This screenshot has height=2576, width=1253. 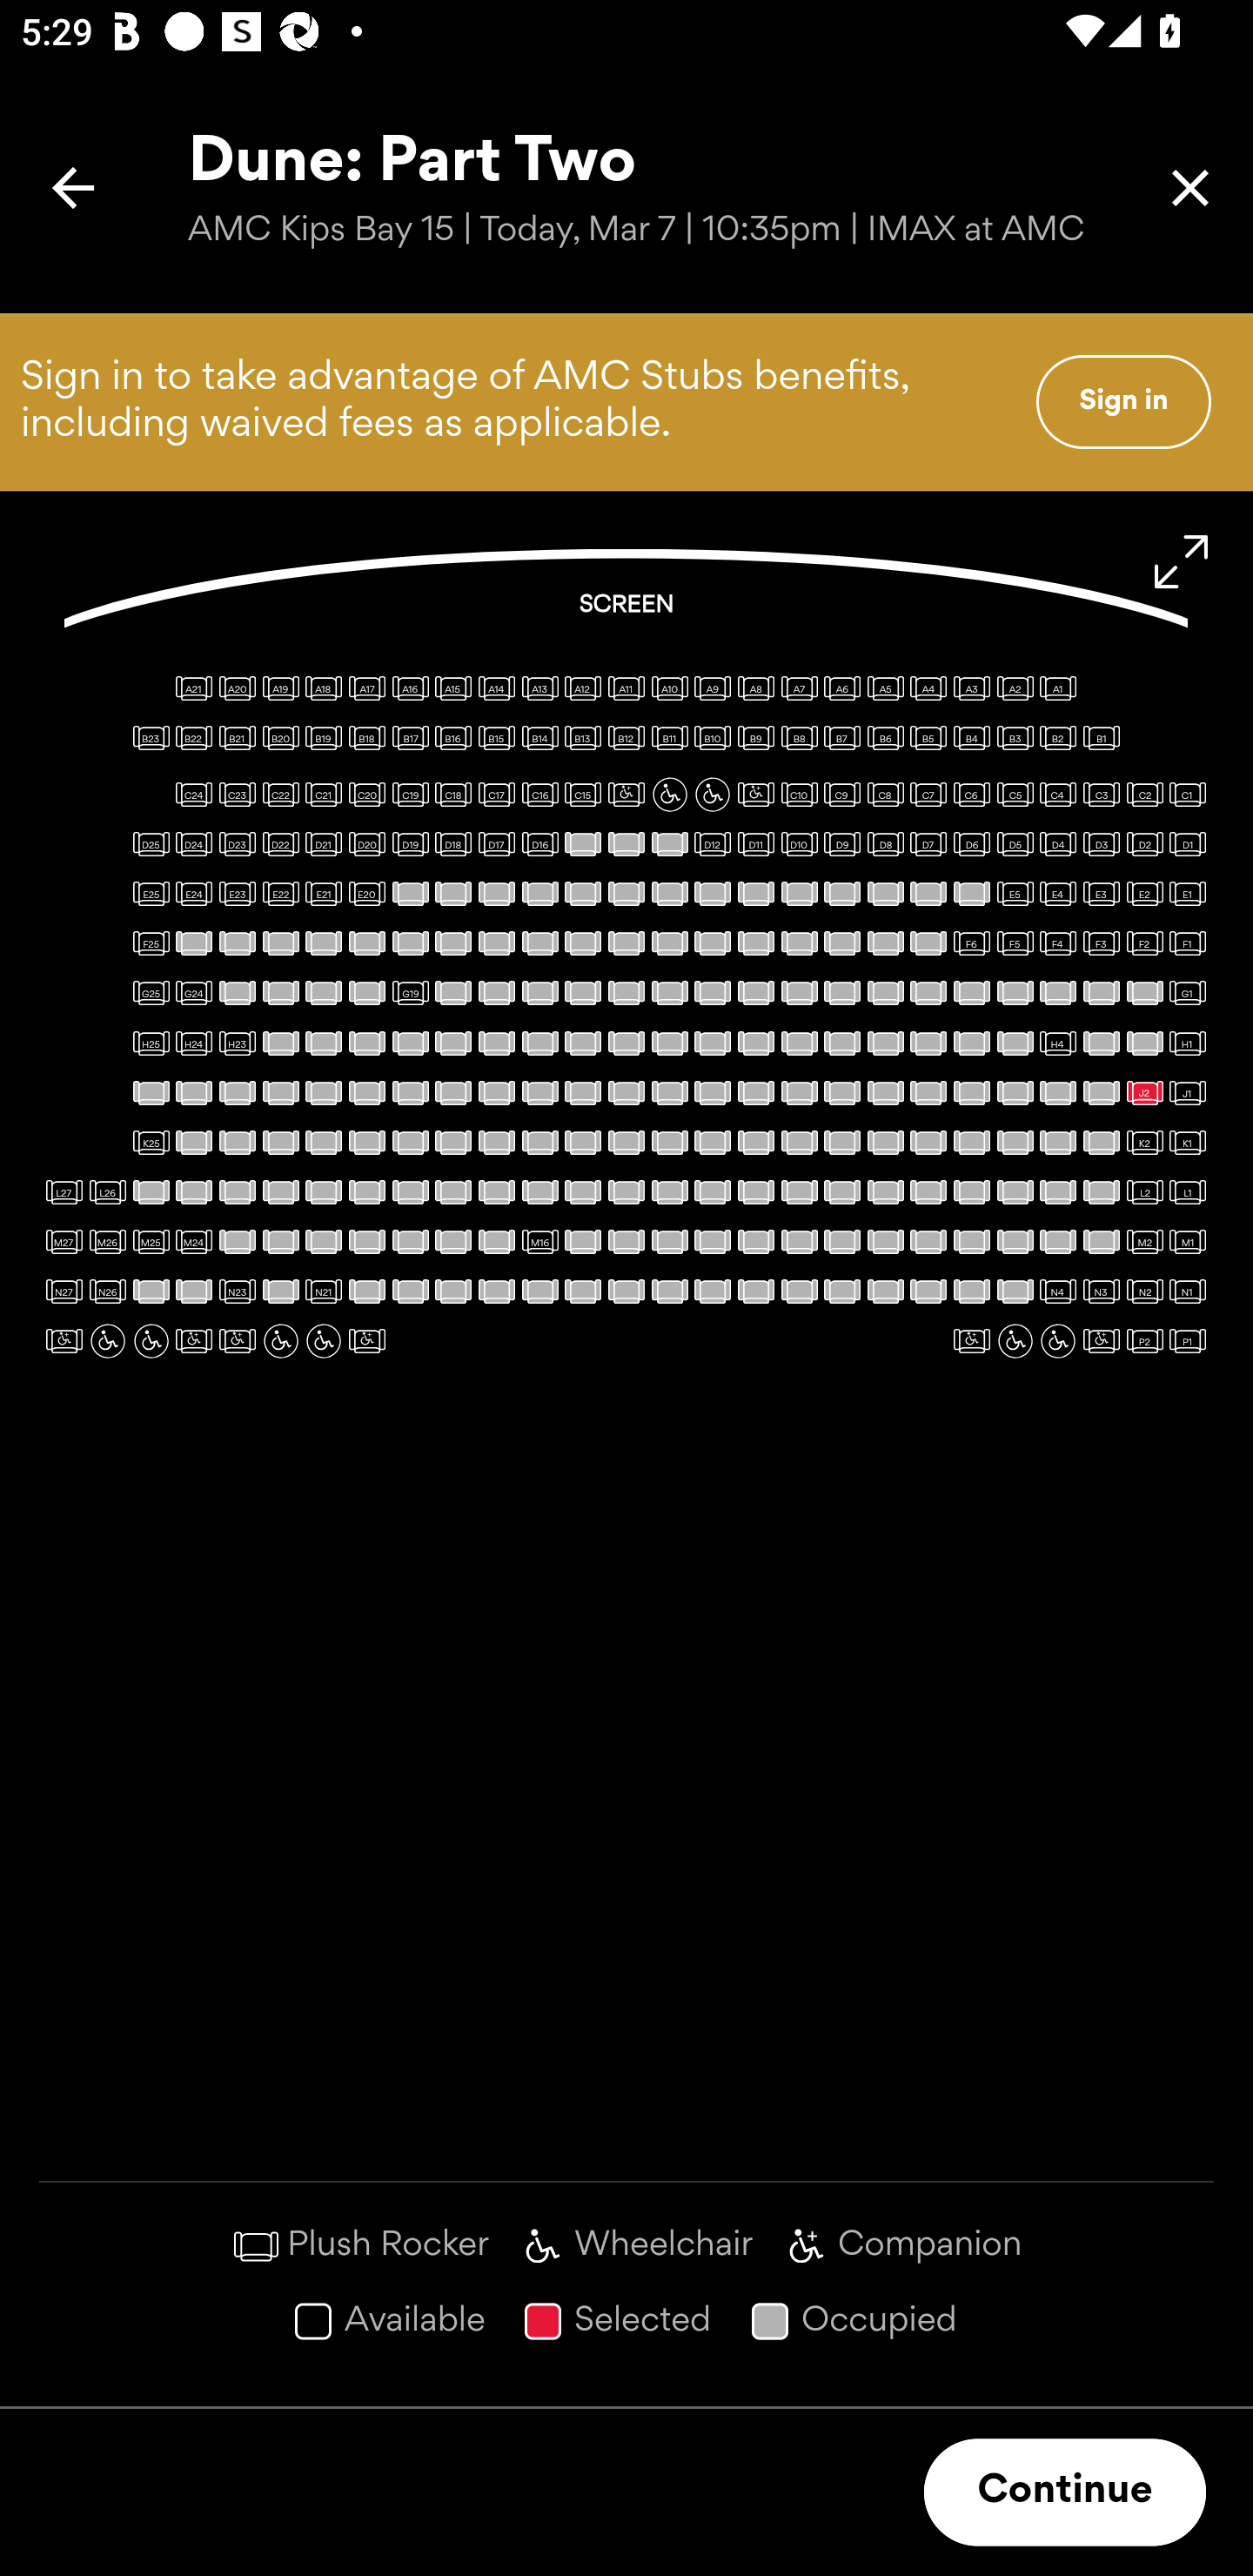 I want to click on N26, Regular seat, available, so click(x=108, y=1291).